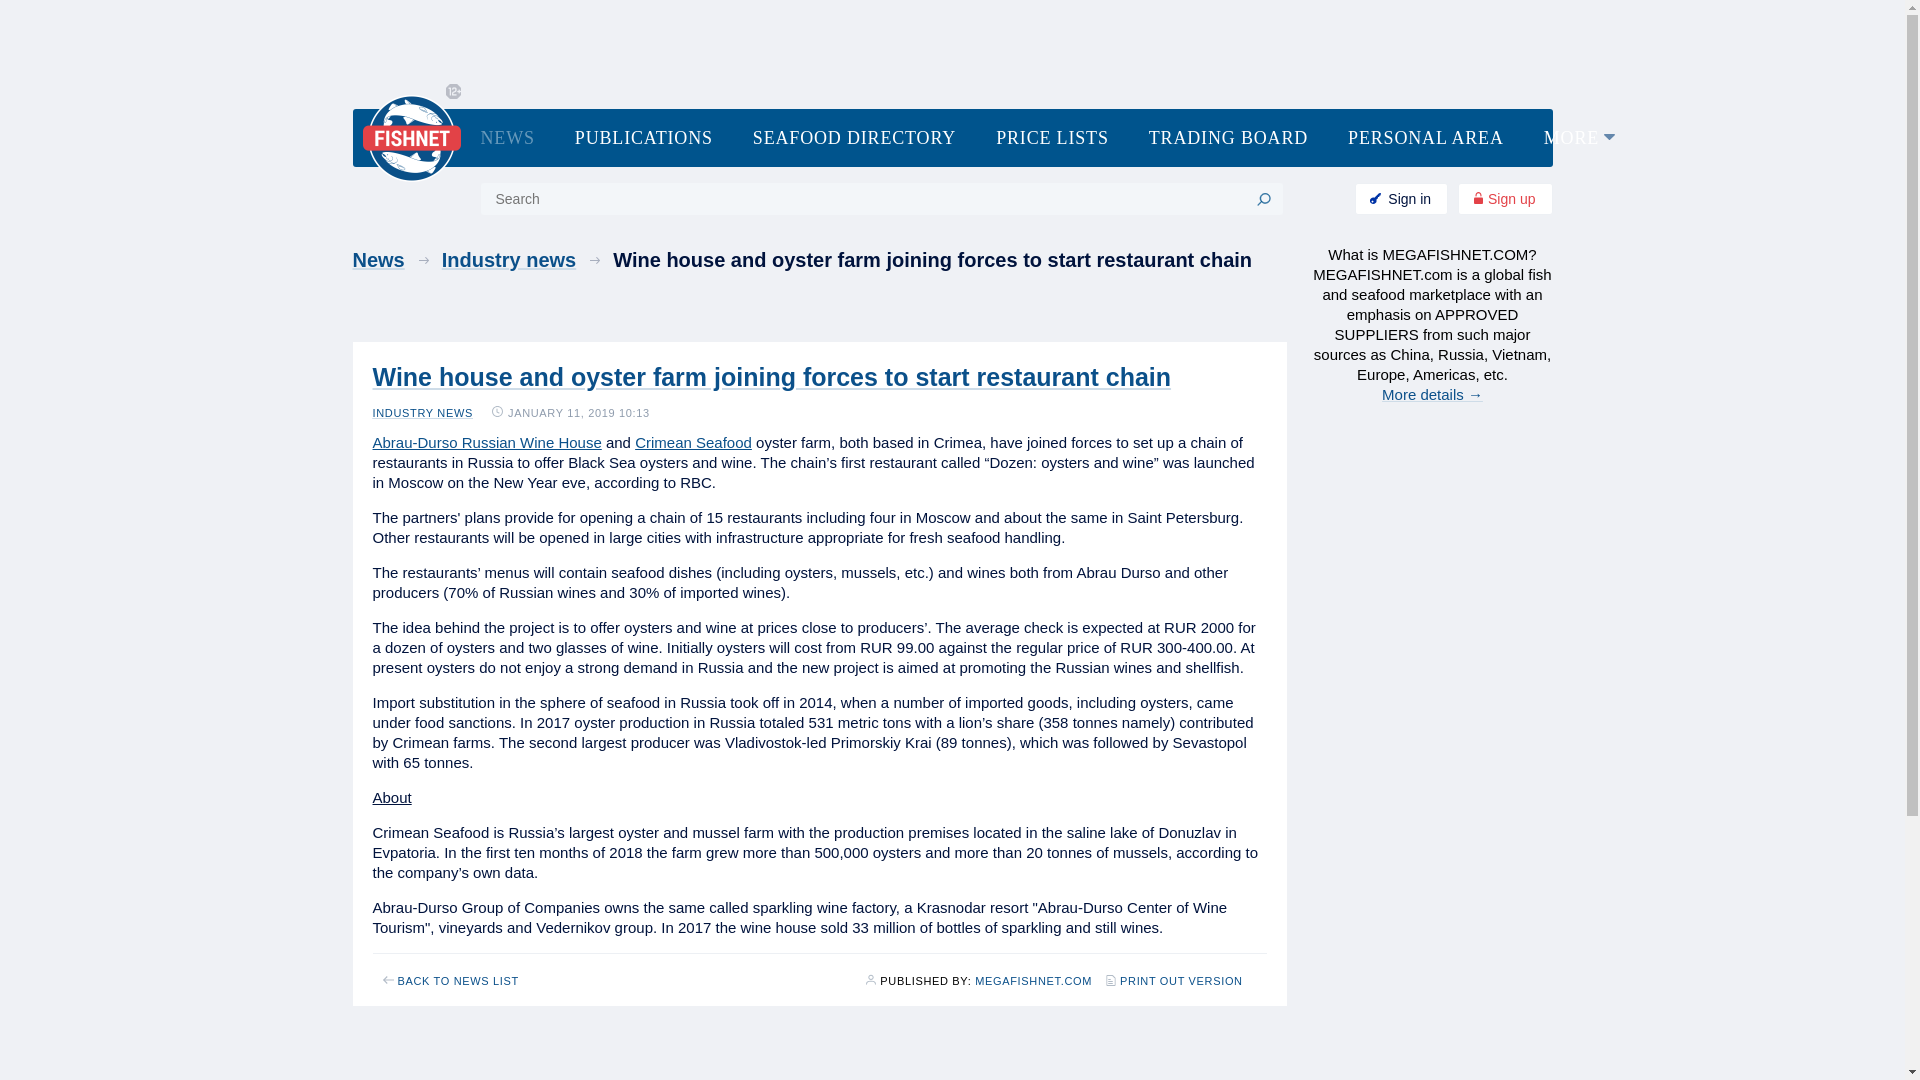 This screenshot has width=1920, height=1080. Describe the element at coordinates (854, 138) in the screenshot. I see `SEAFOOD DIRECTORY` at that location.